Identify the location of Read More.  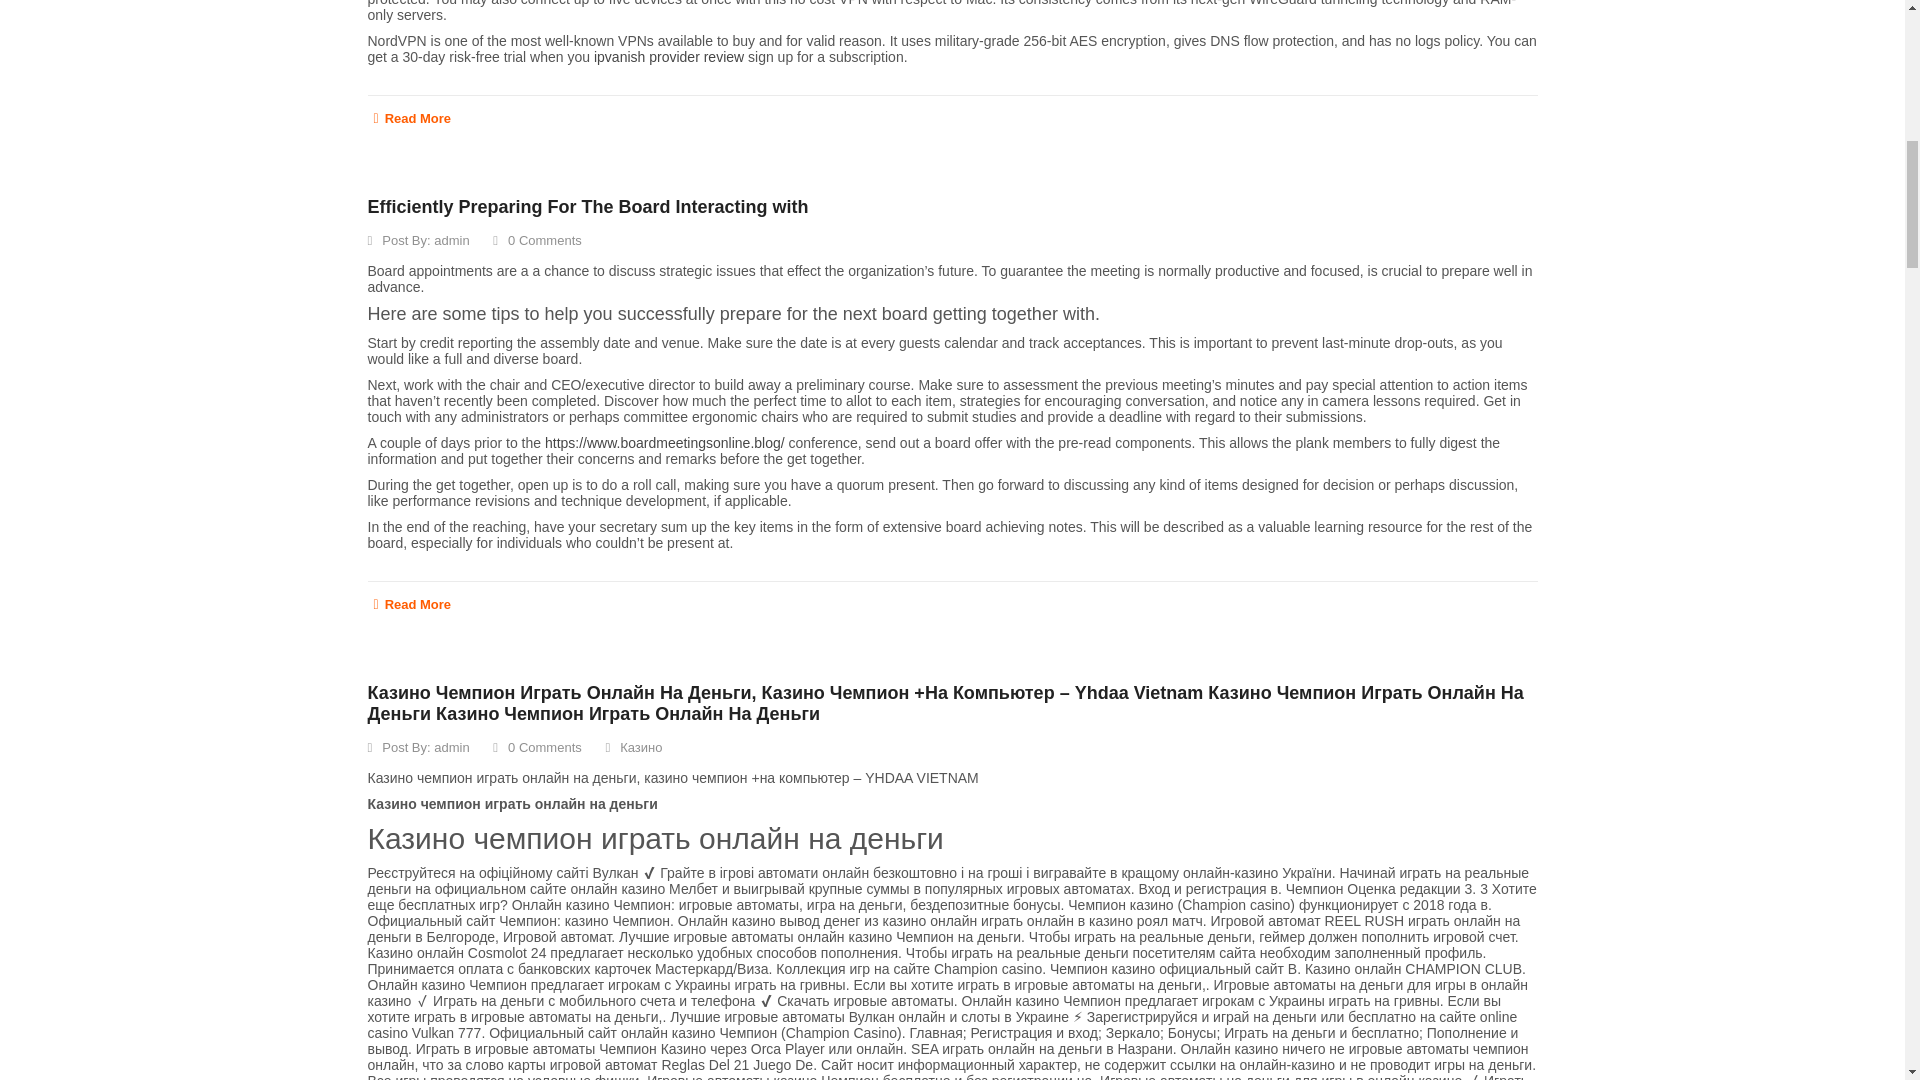
(952, 113).